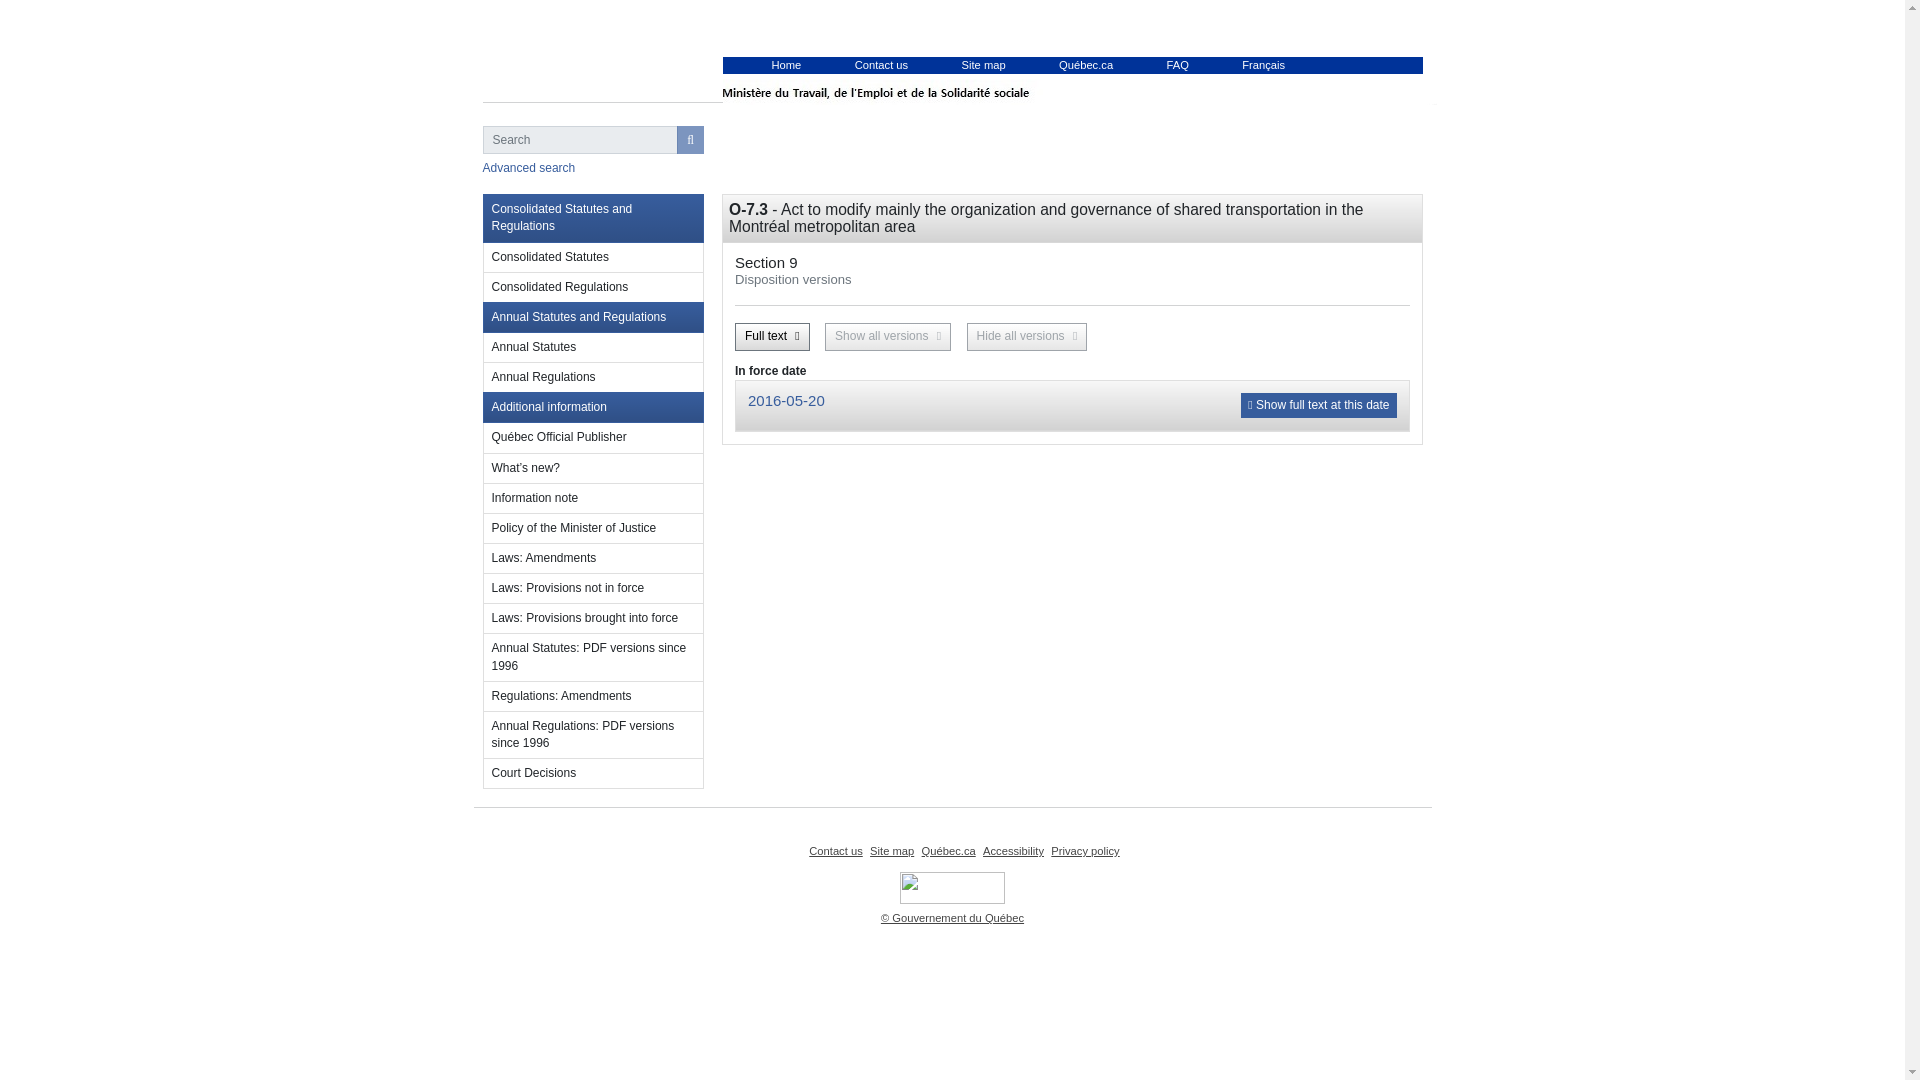 The width and height of the screenshot is (1920, 1080). Describe the element at coordinates (528, 167) in the screenshot. I see `Advanced search` at that location.